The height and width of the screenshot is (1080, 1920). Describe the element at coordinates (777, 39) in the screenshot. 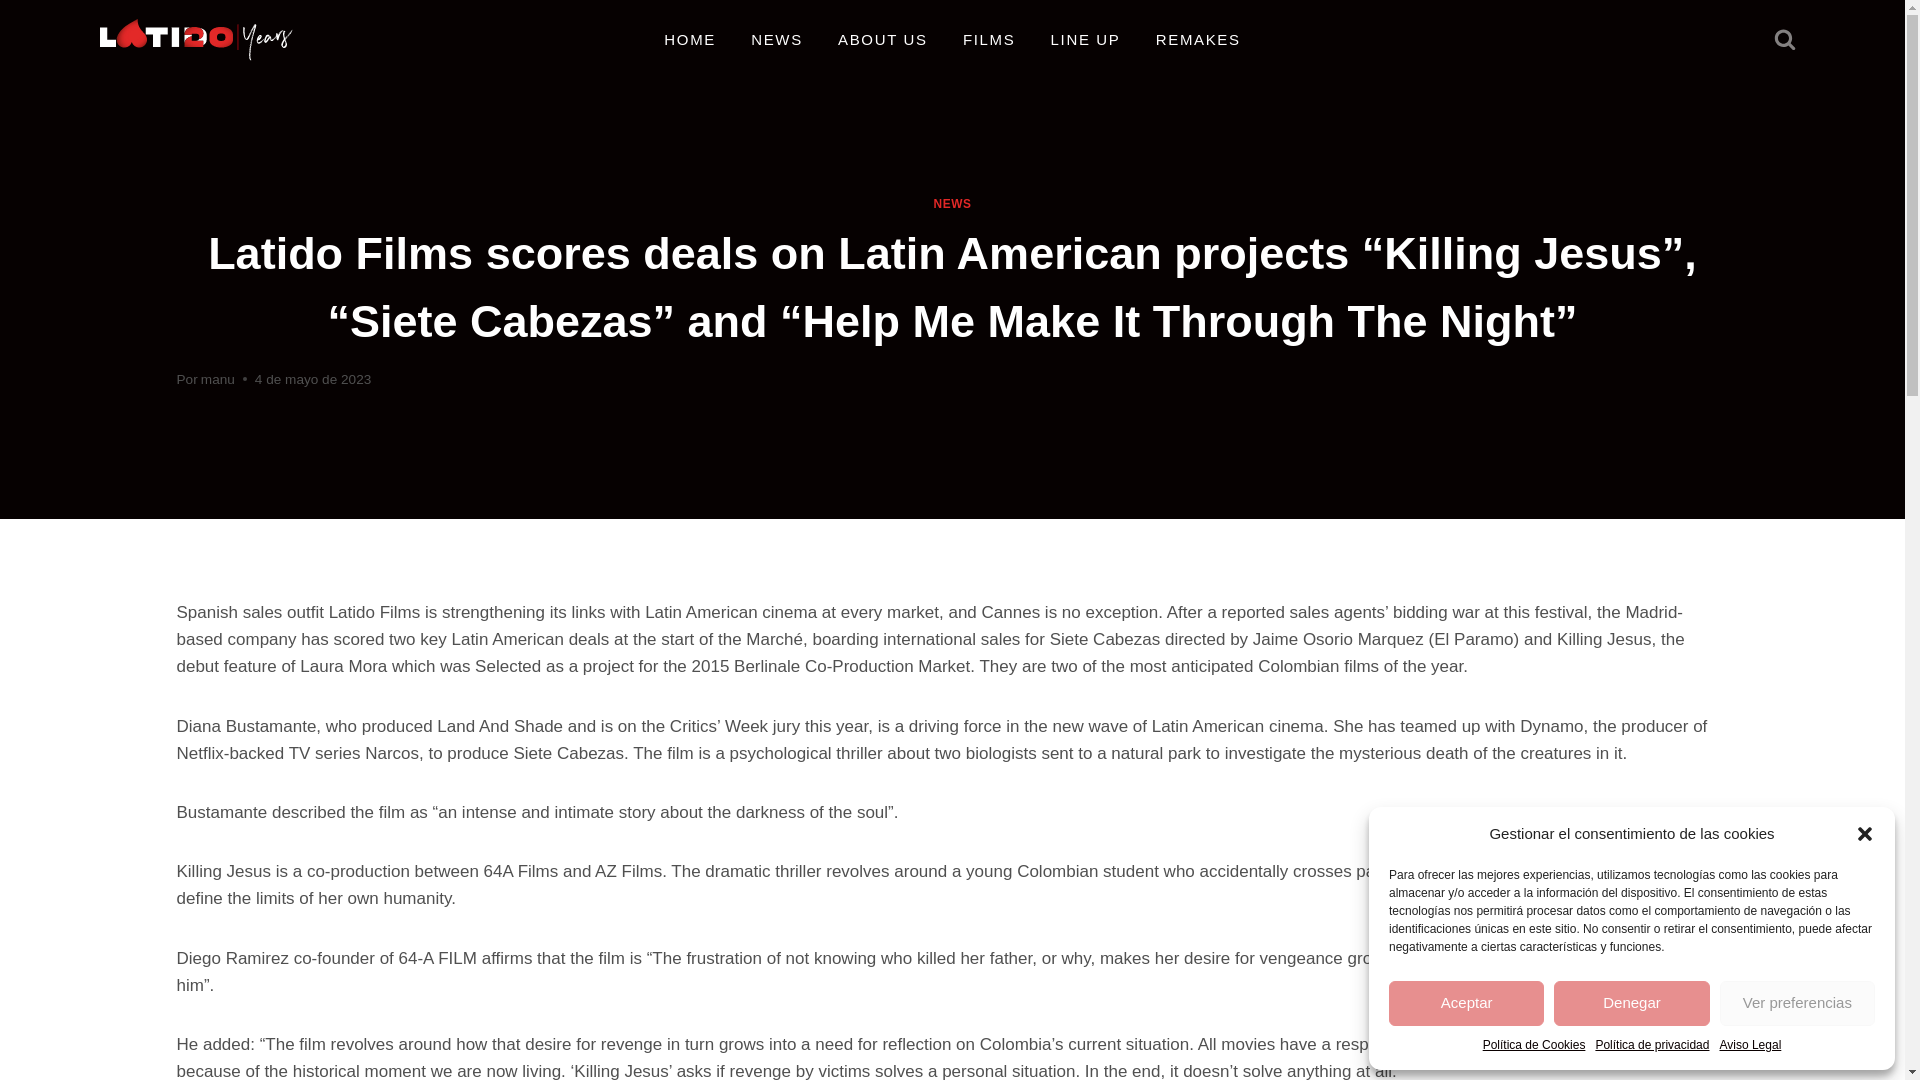

I see `NEWS` at that location.